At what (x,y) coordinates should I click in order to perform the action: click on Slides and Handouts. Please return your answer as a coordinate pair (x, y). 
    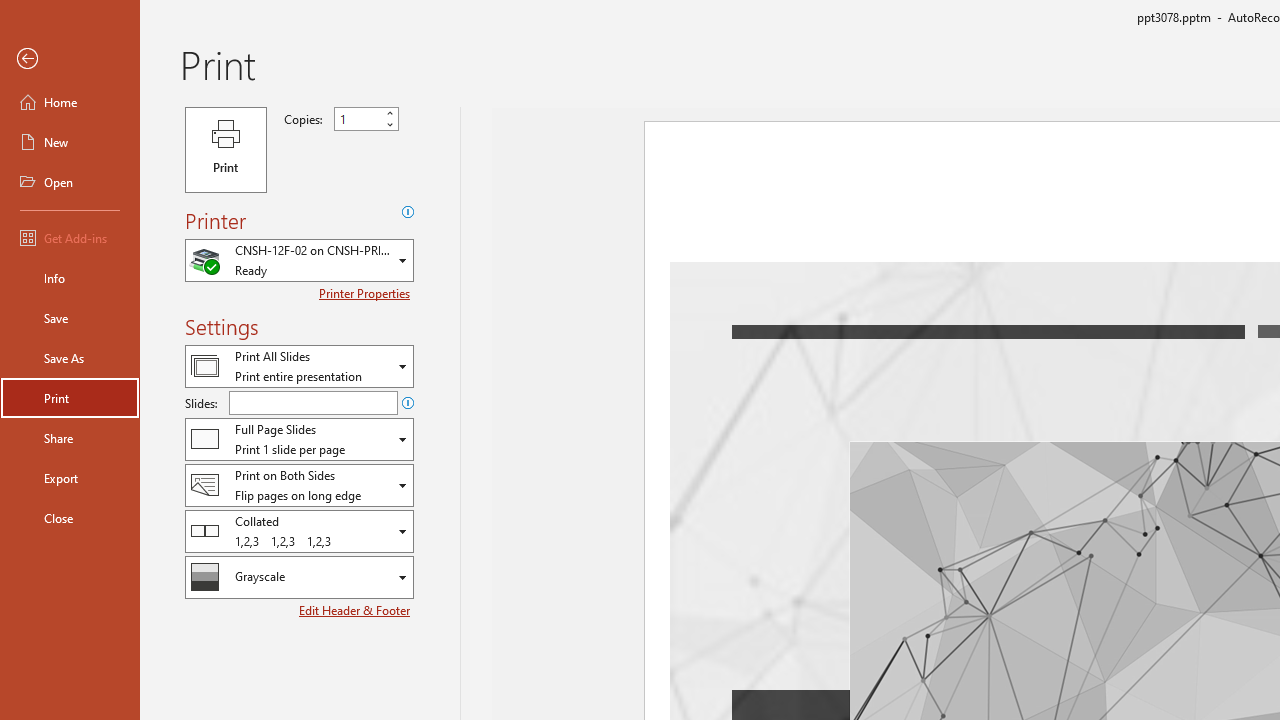
    Looking at the image, I should click on (299, 439).